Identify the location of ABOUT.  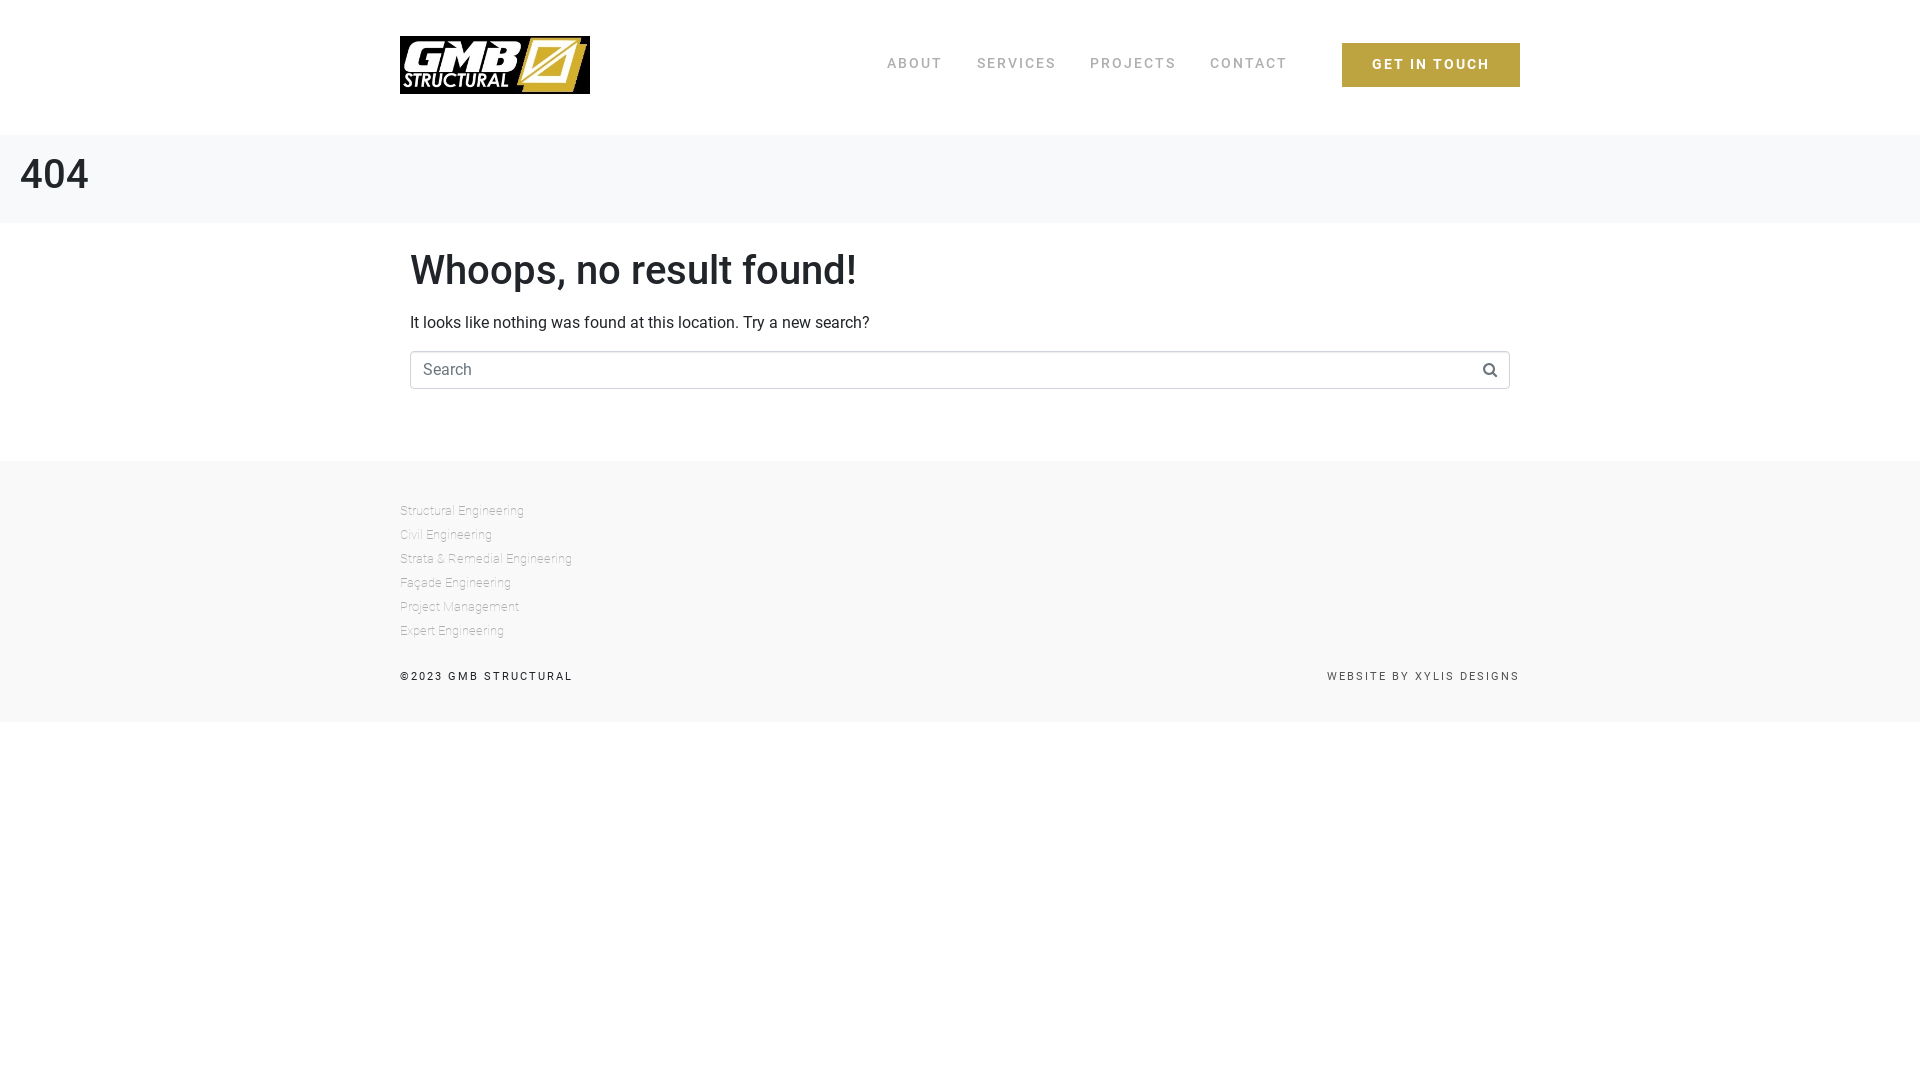
(915, 64).